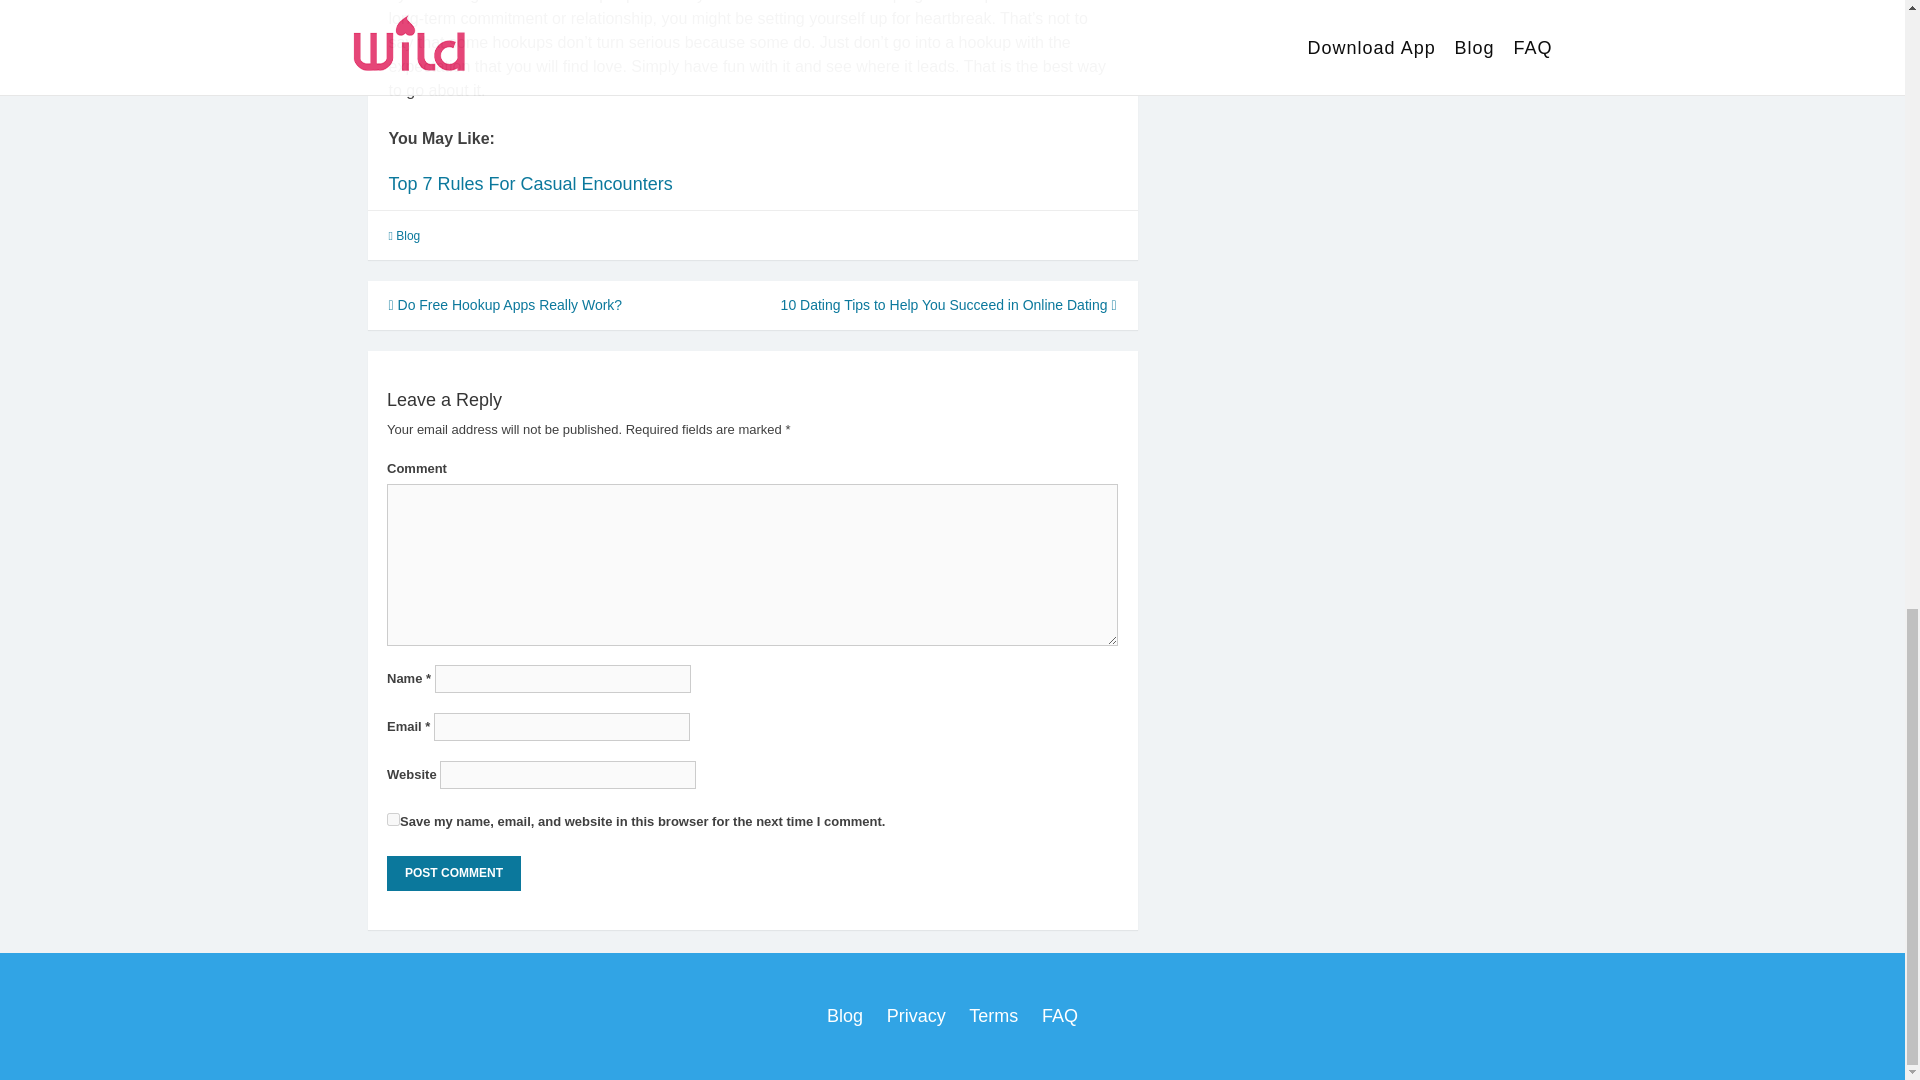 Image resolution: width=1920 pixels, height=1080 pixels. I want to click on 10 Dating Tips to Help You Succeed in Online Dating, so click(949, 305).